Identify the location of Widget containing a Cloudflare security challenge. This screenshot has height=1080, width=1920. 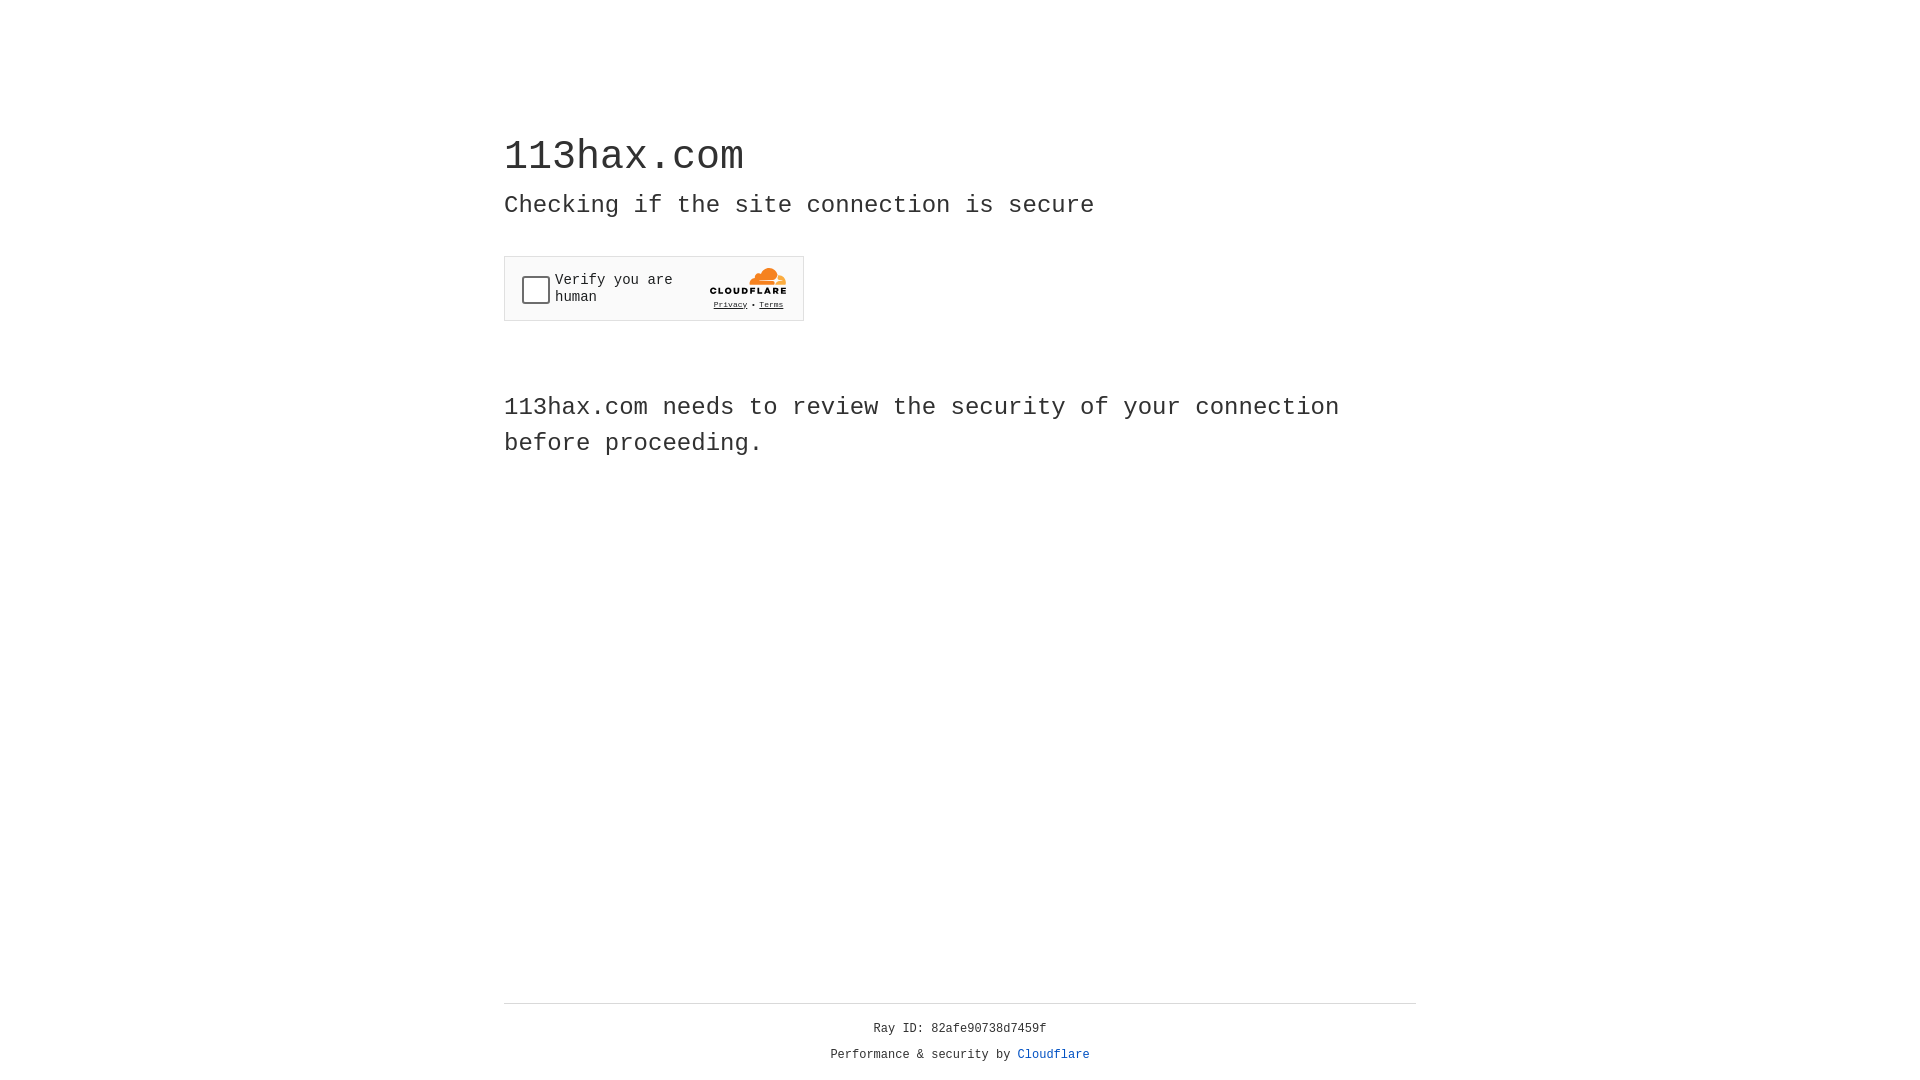
(654, 288).